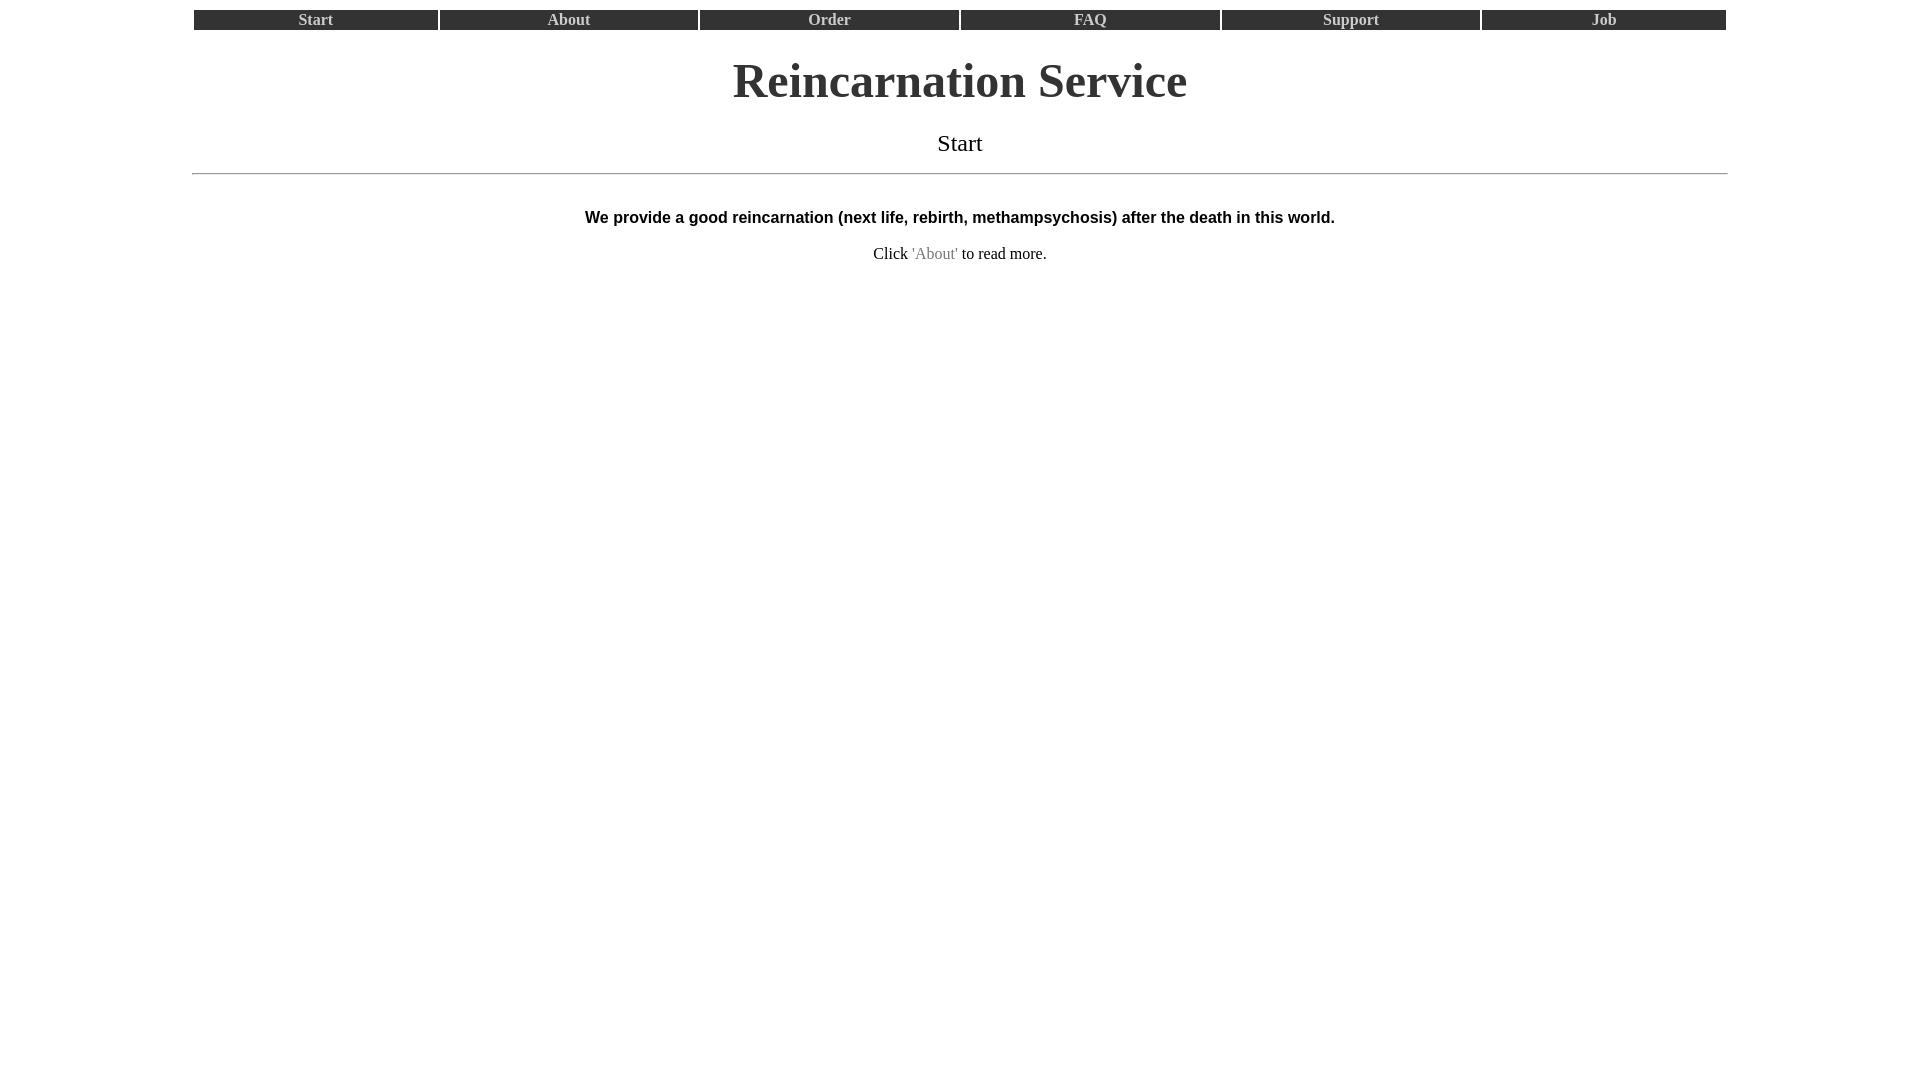 The height and width of the screenshot is (1080, 1920). I want to click on About, so click(570, 20).